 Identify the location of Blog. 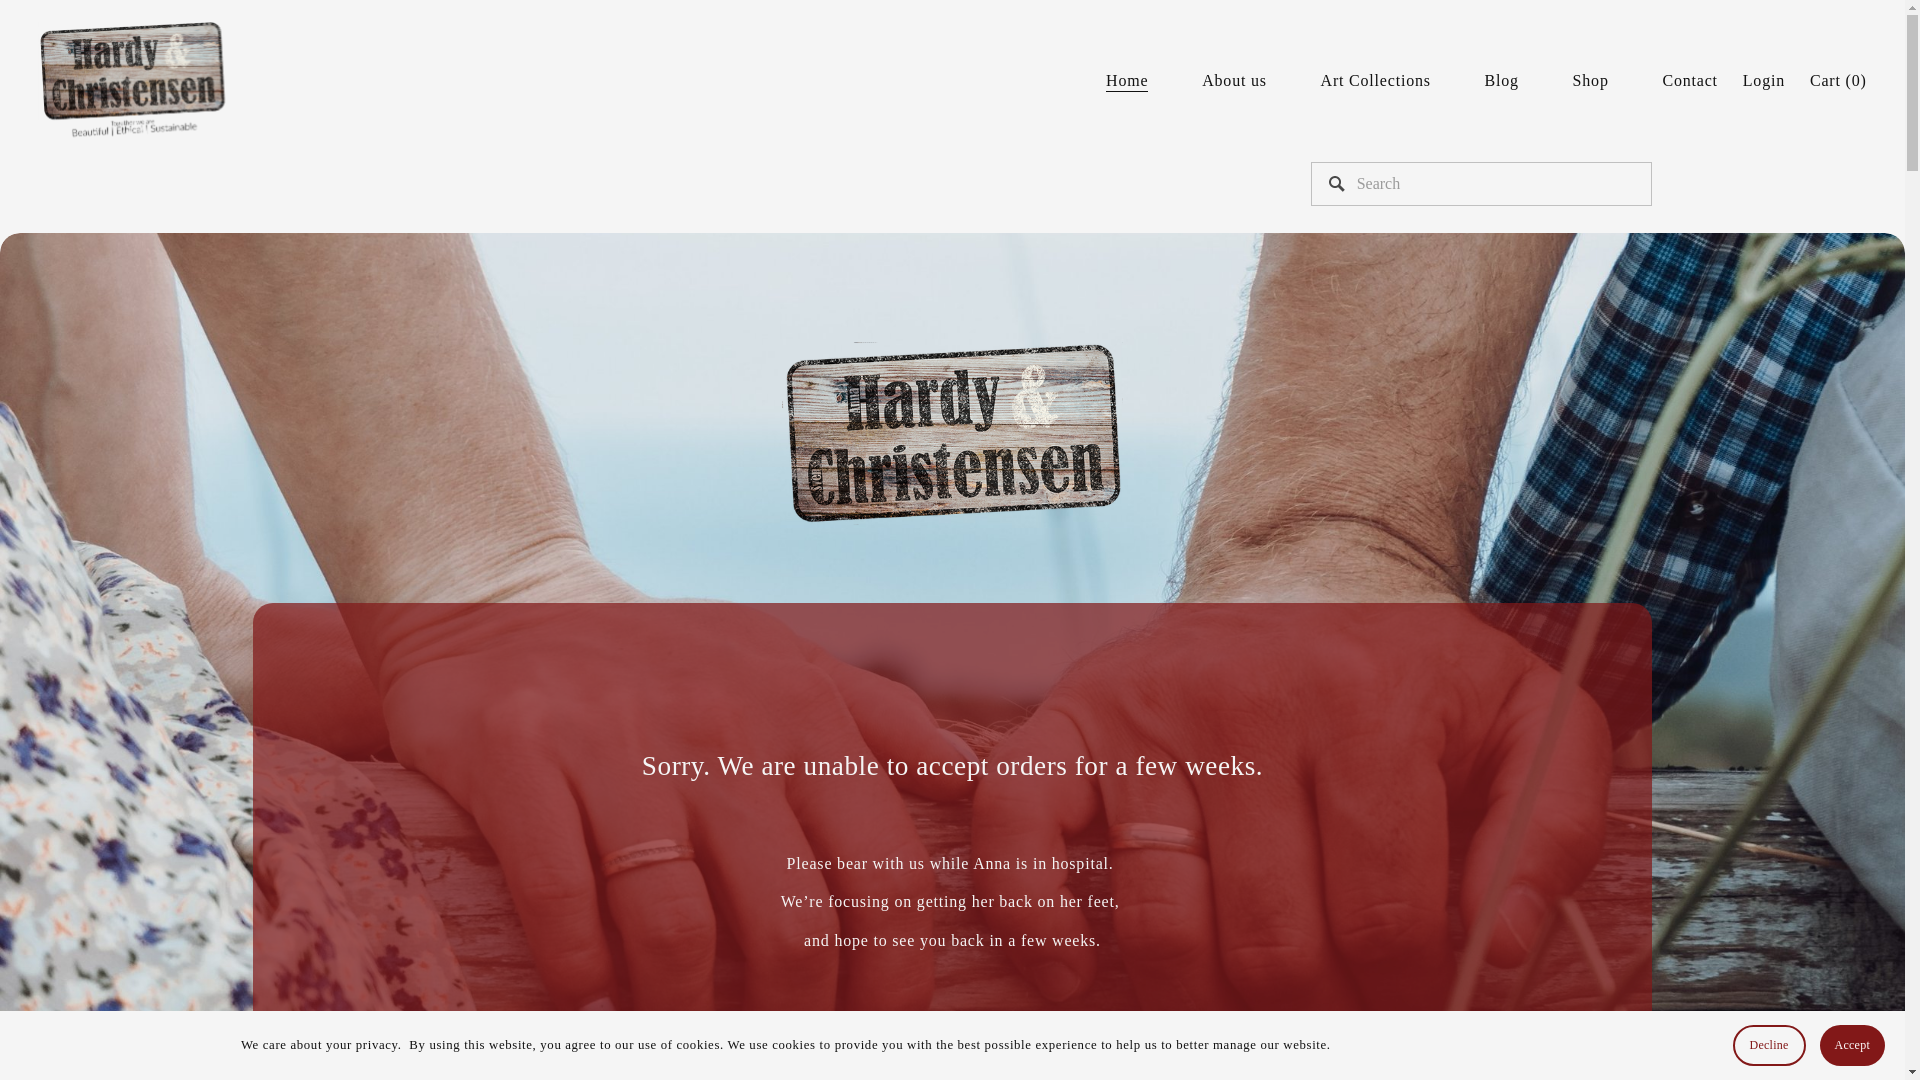
(1501, 80).